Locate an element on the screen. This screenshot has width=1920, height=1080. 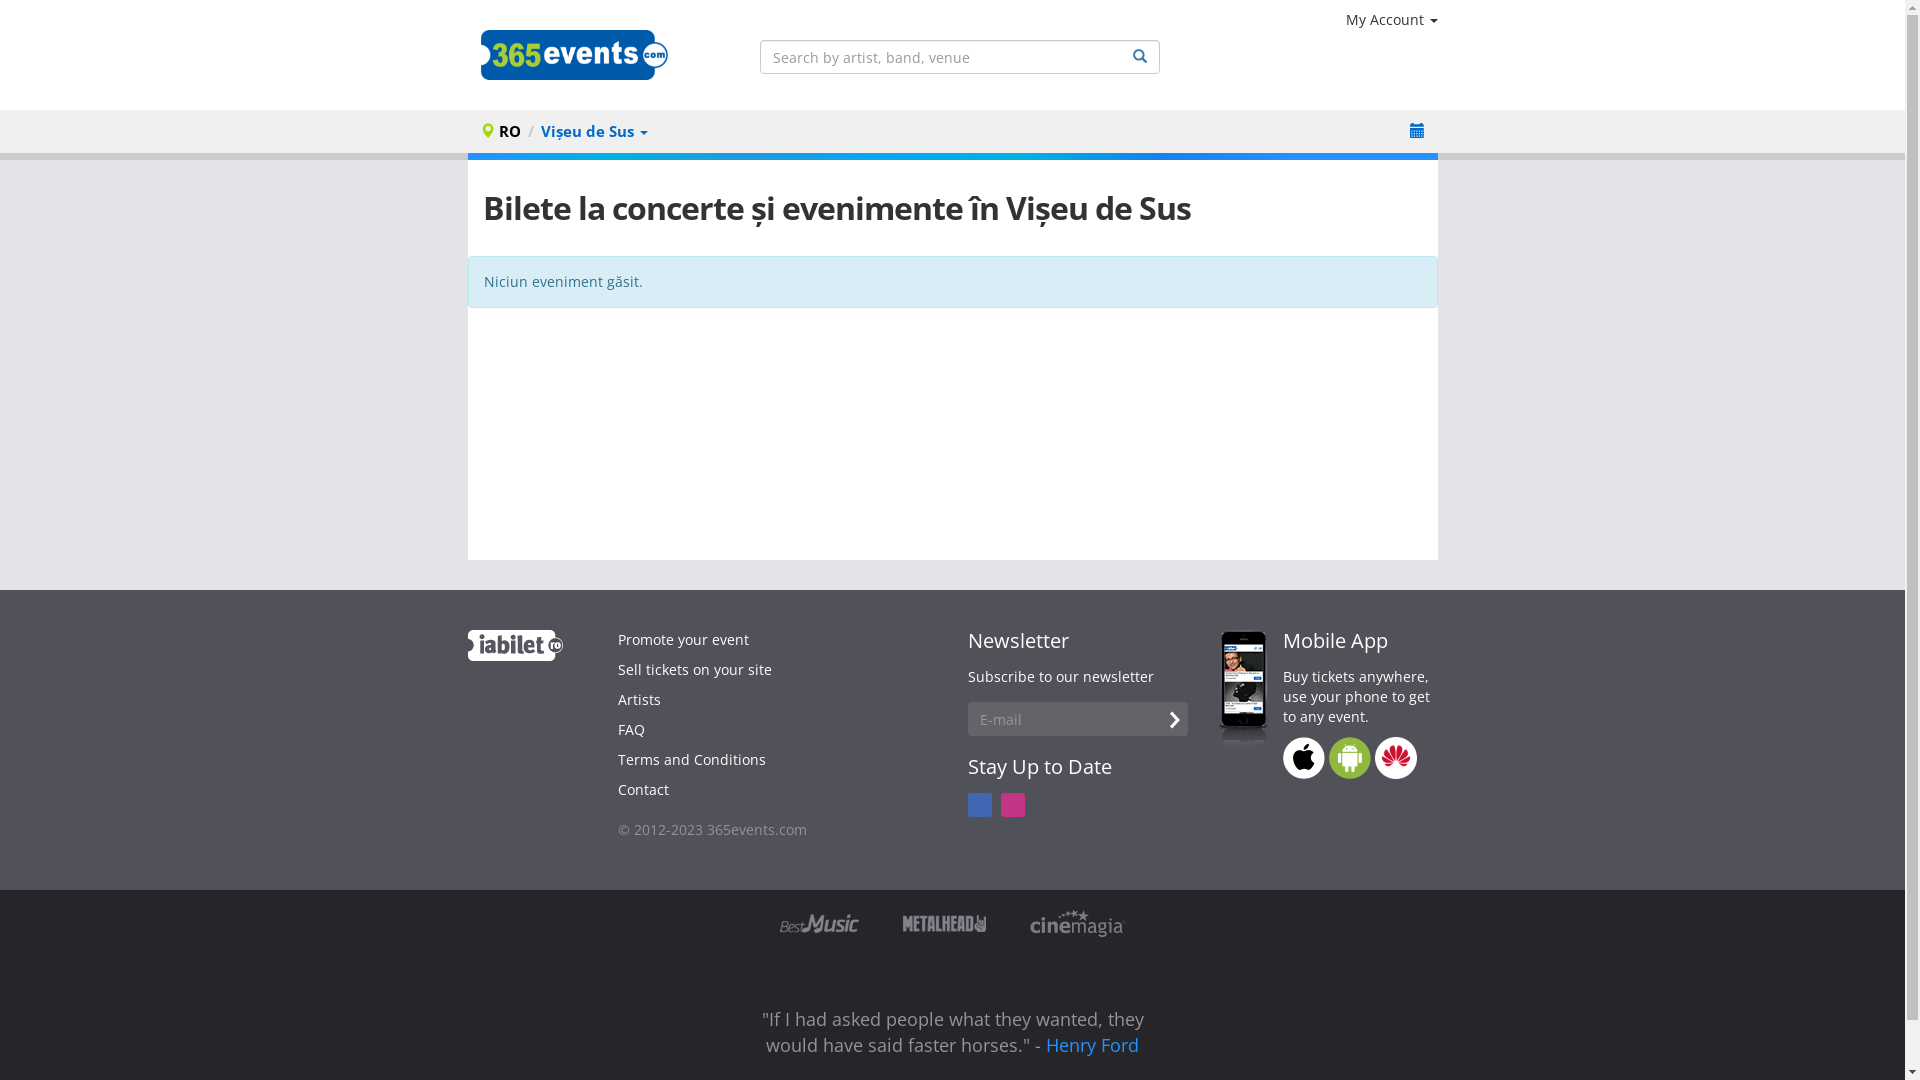
FAQ is located at coordinates (632, 730).